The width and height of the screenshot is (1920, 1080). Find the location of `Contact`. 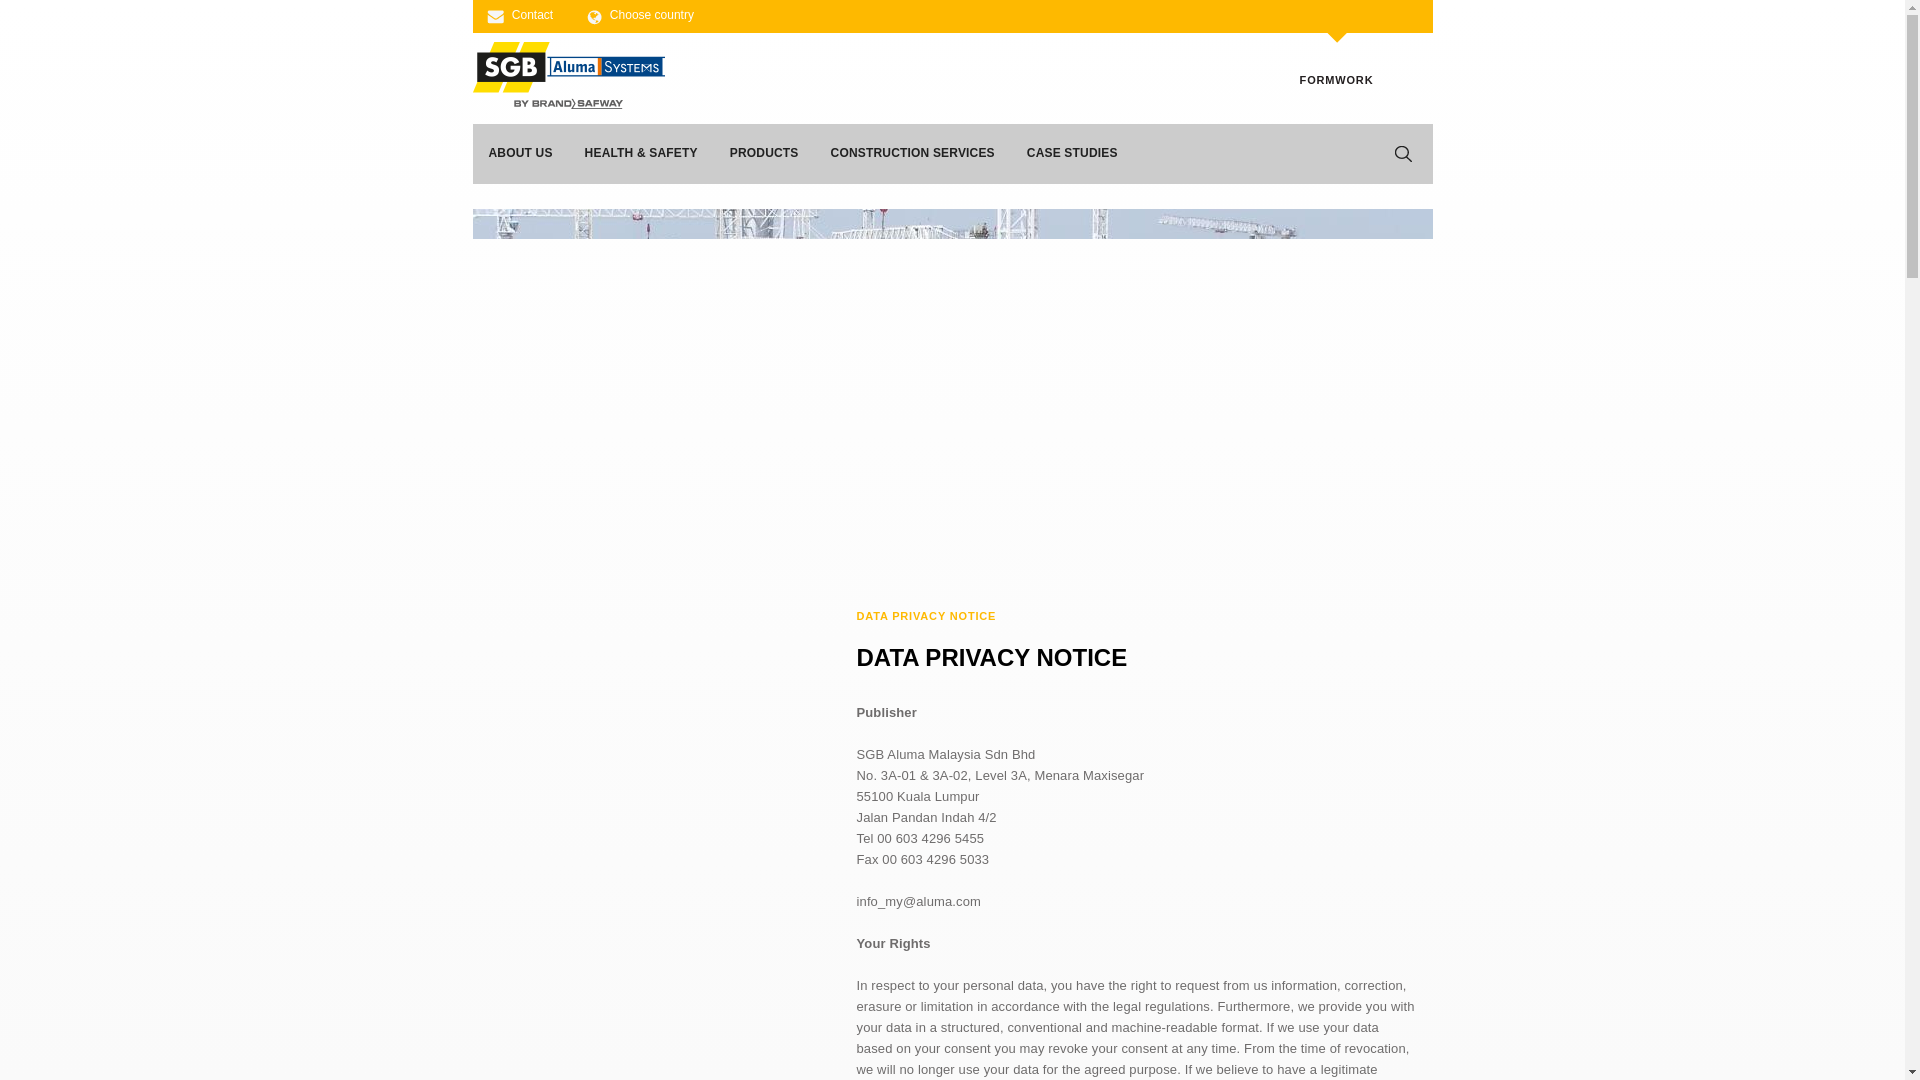

Contact is located at coordinates (520, 14).